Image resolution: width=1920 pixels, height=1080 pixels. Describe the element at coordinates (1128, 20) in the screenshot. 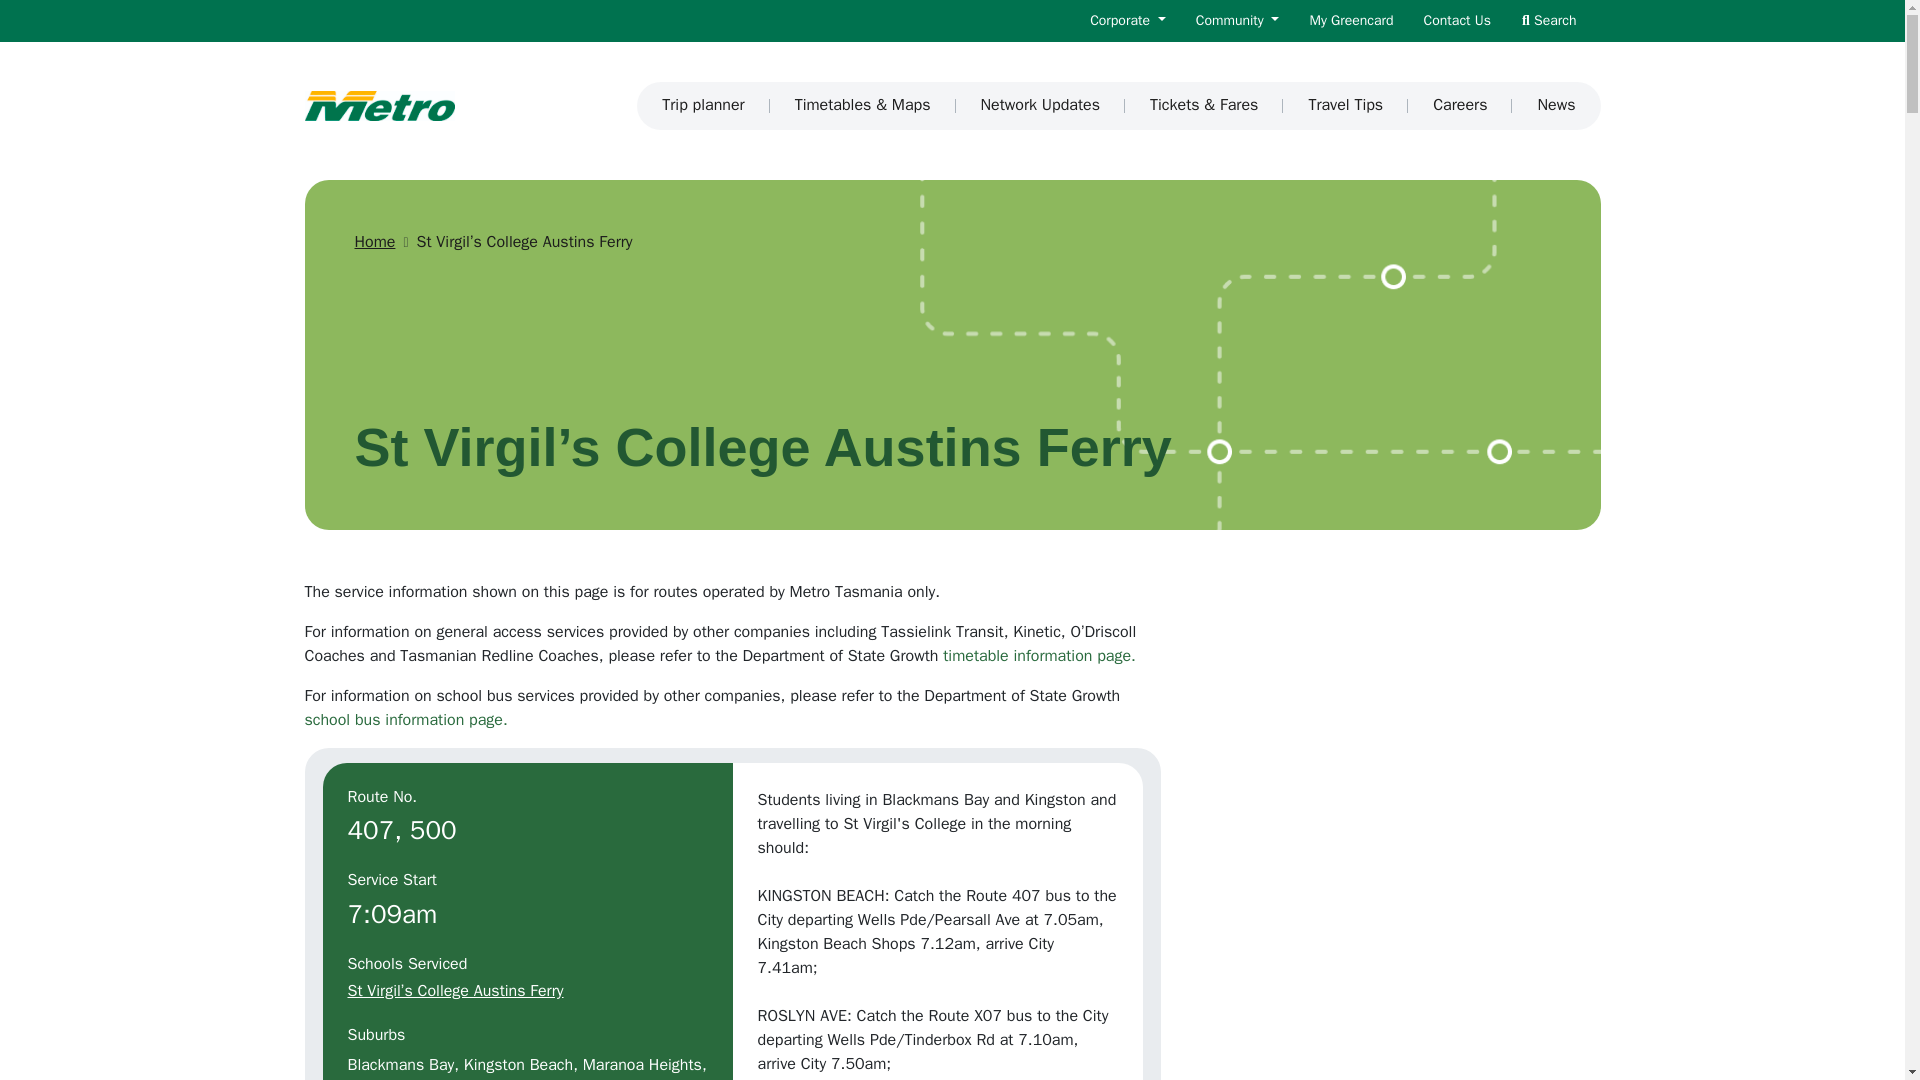

I see `Corporate` at that location.